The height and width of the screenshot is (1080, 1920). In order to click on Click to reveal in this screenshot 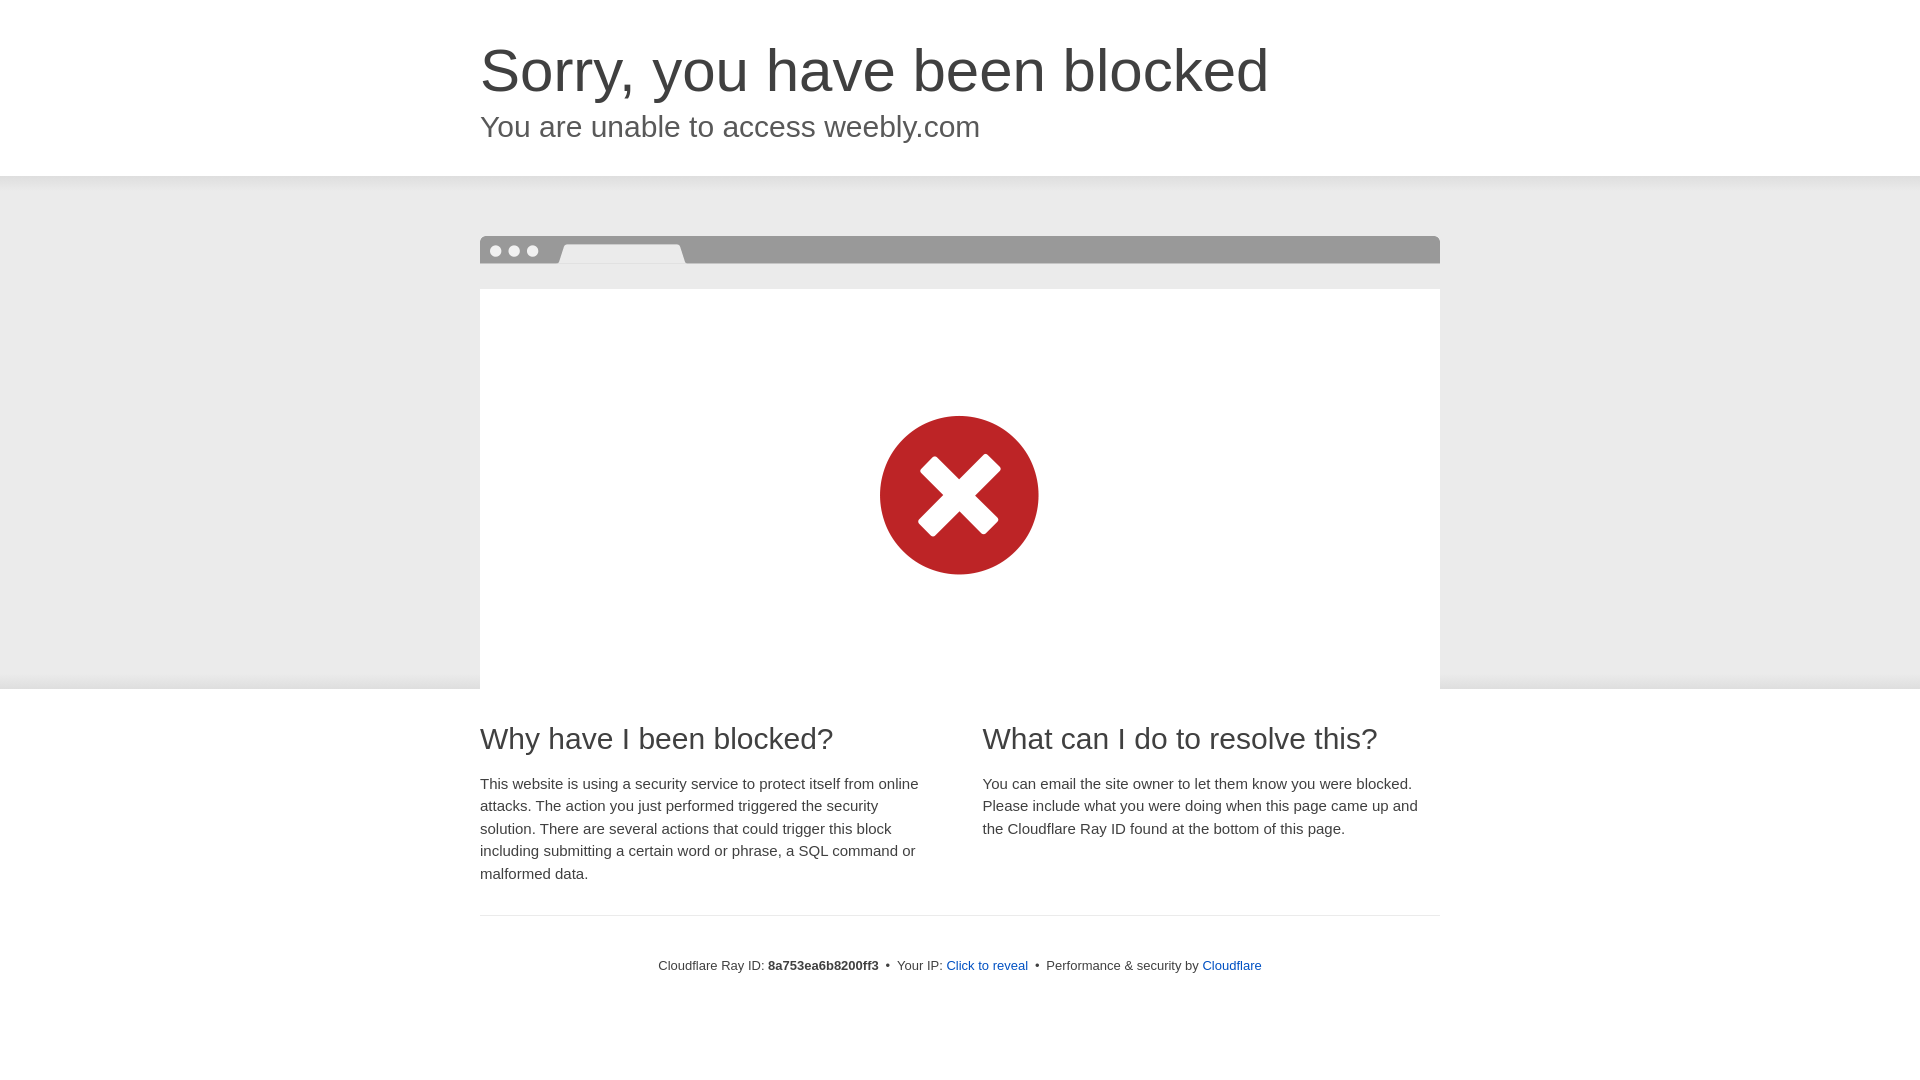, I will do `click(986, 966)`.